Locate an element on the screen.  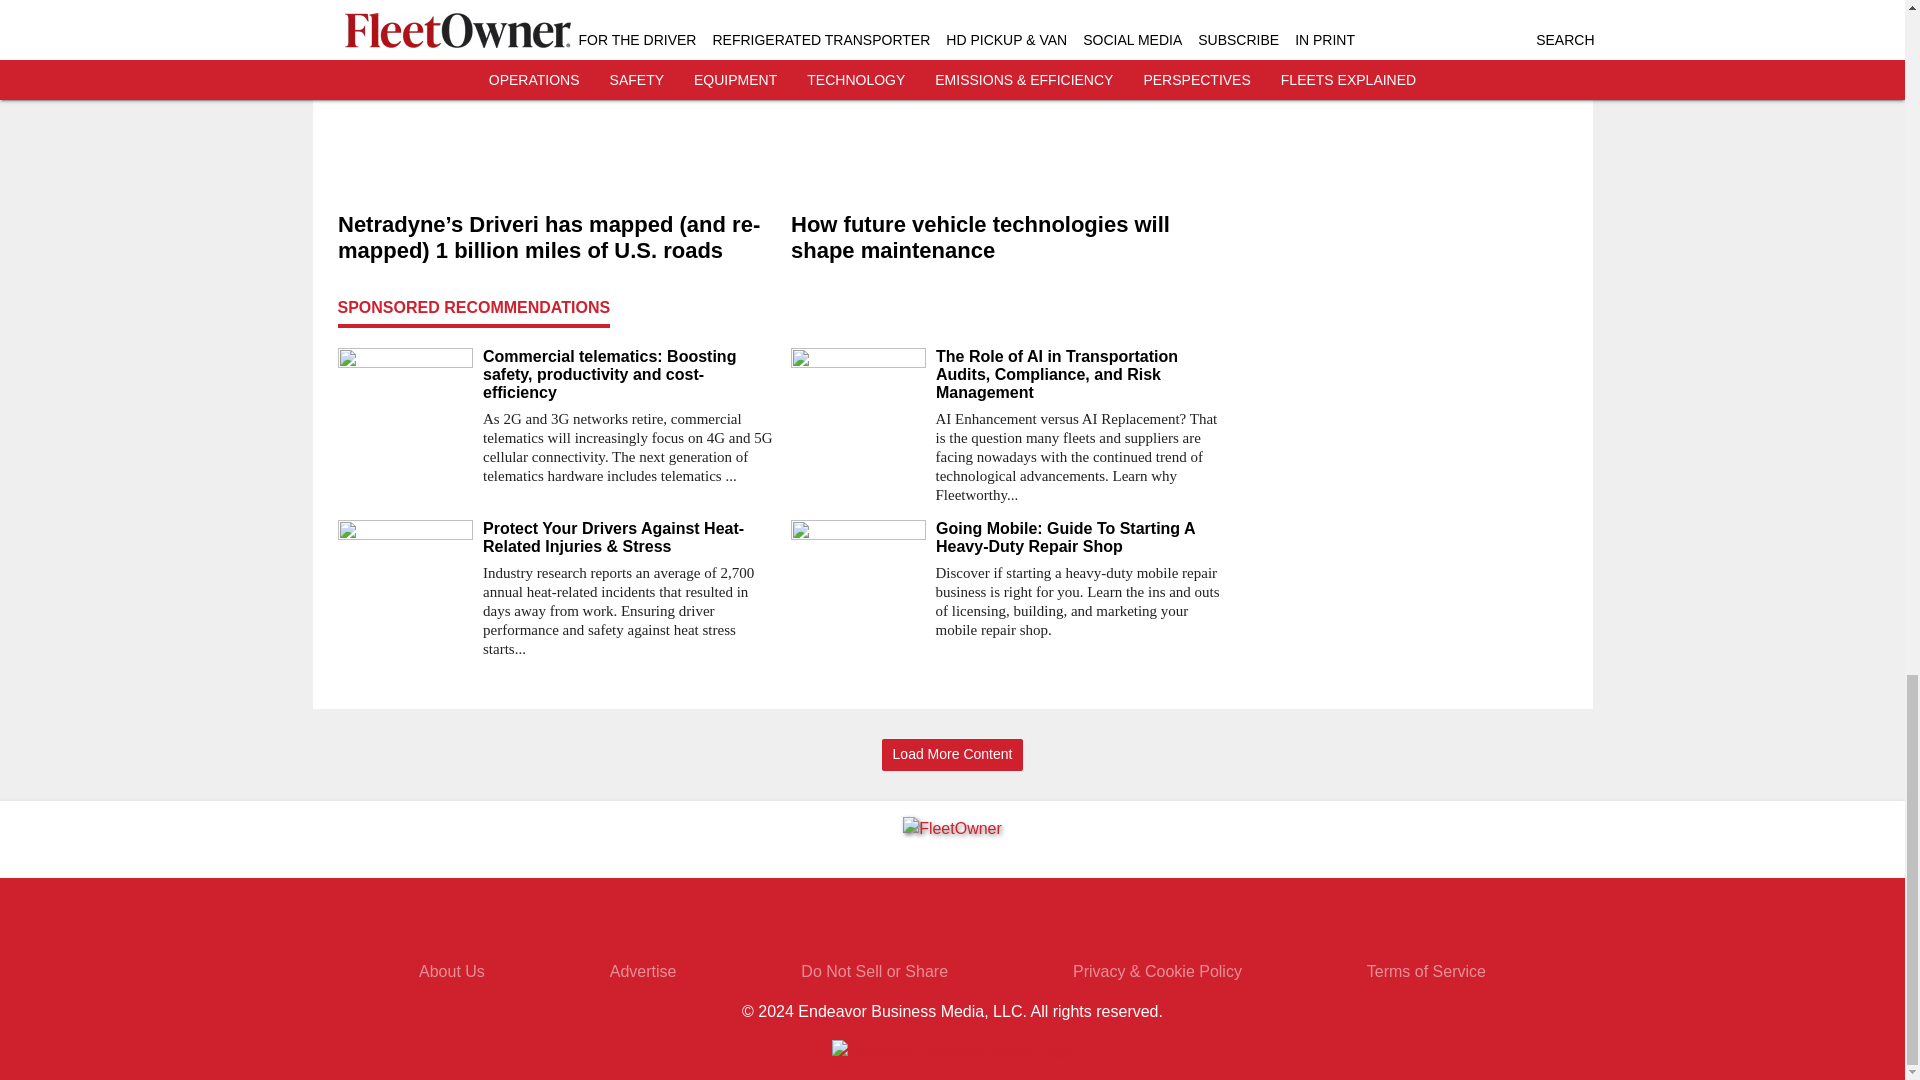
Going Mobile: Guide To Starting A Heavy-Duty Repair Shop is located at coordinates (1082, 538).